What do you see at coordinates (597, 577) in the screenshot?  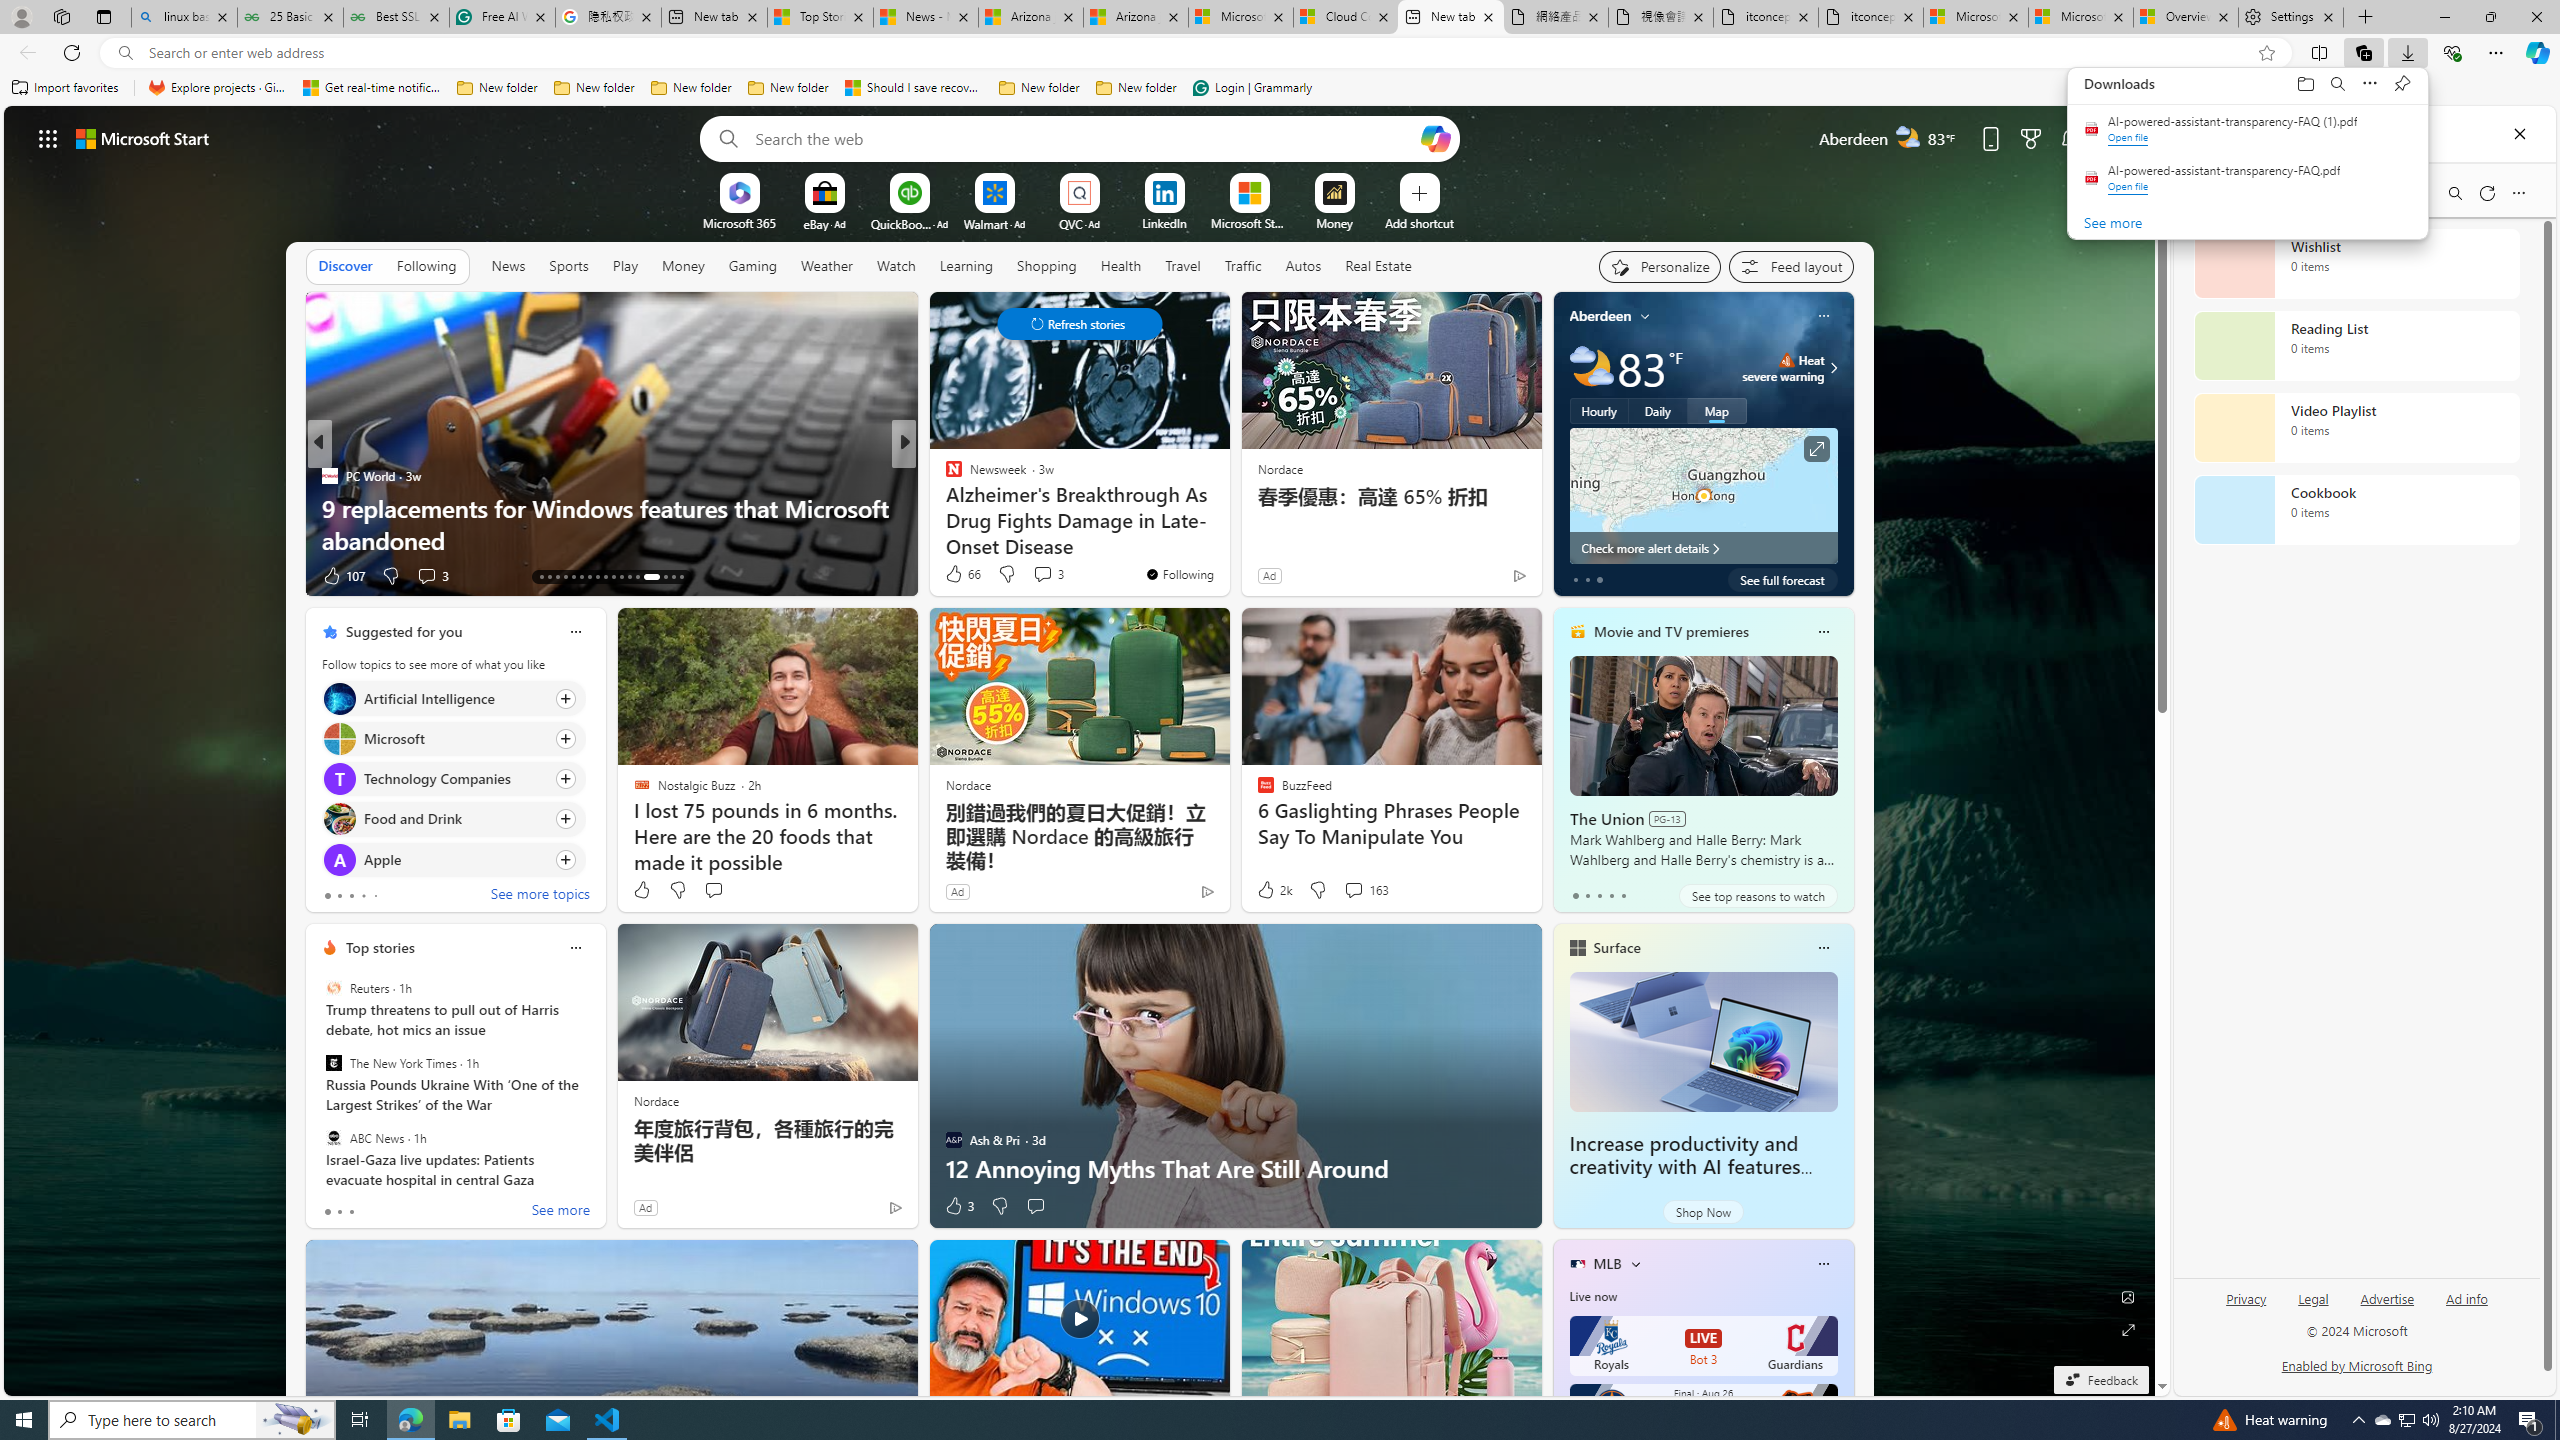 I see `AutomationID: tab-20` at bounding box center [597, 577].